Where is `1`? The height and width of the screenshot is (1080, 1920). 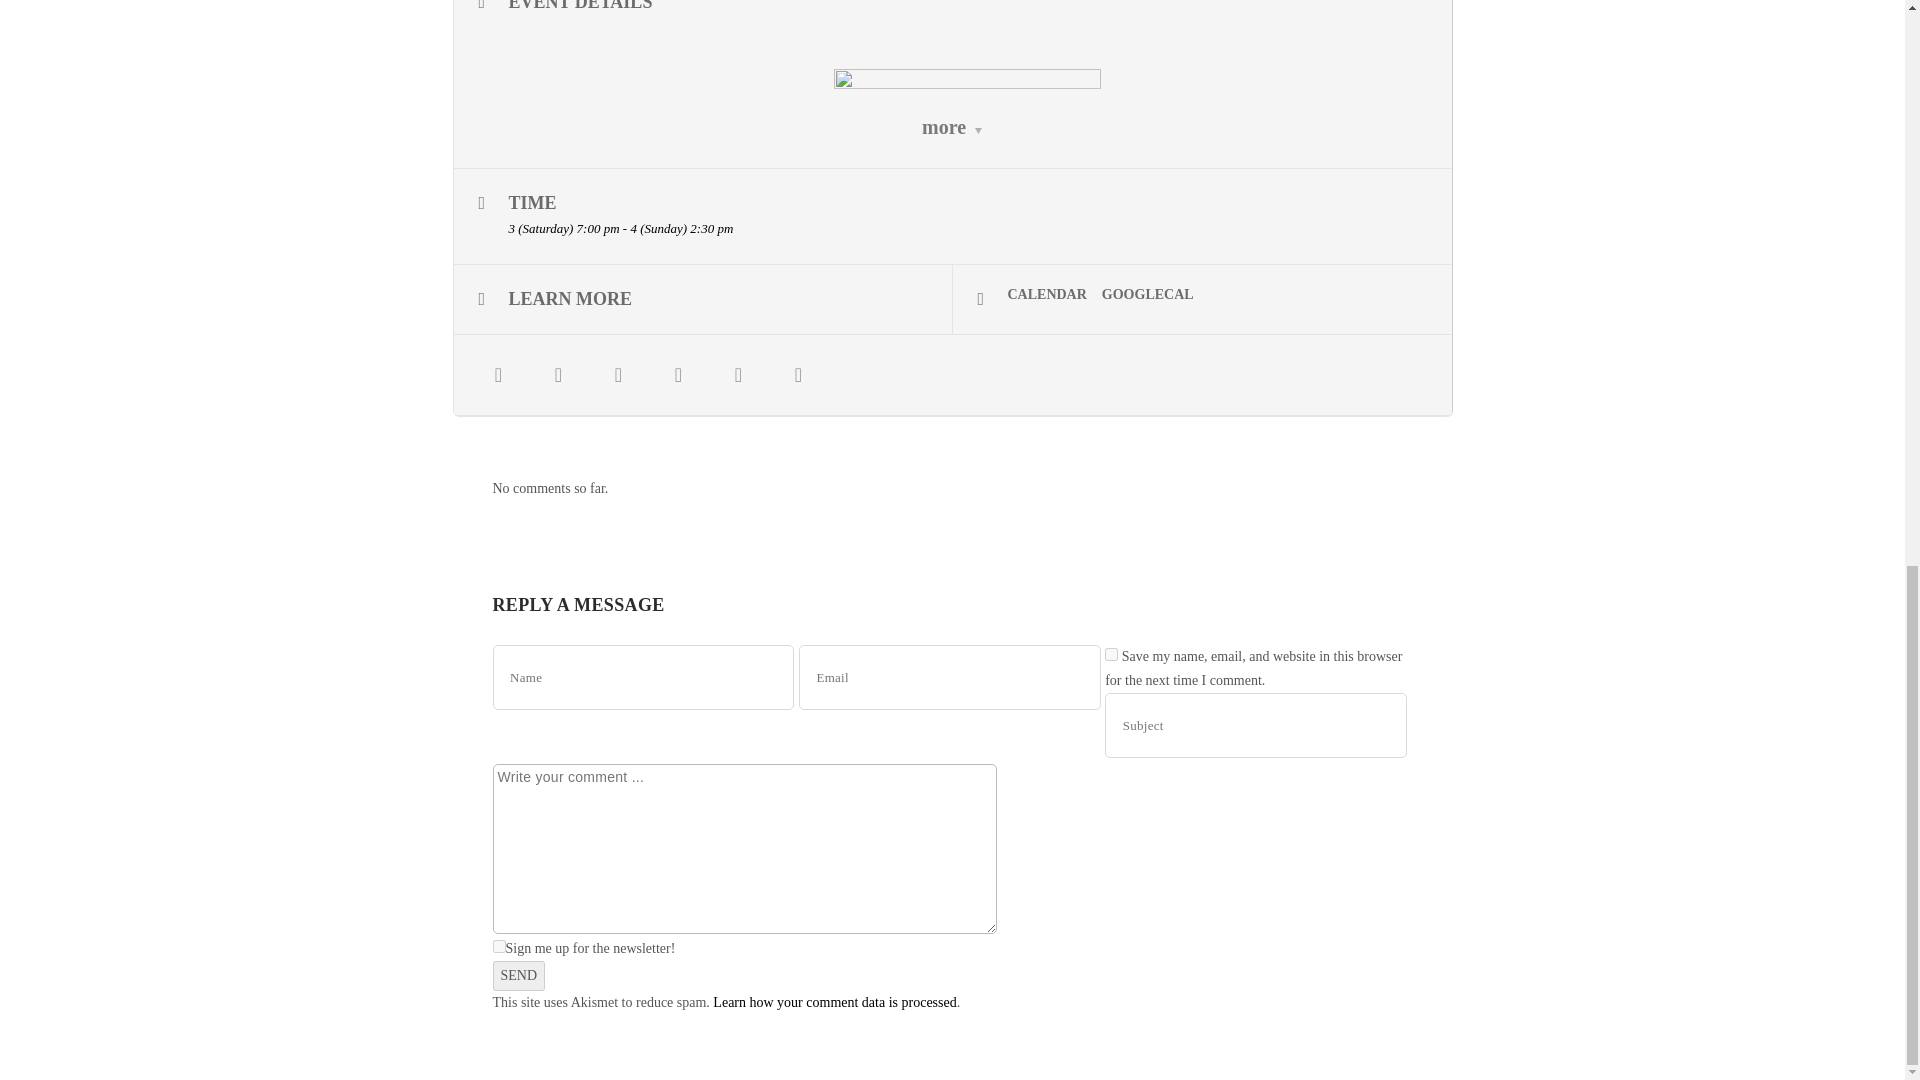
1 is located at coordinates (498, 946).